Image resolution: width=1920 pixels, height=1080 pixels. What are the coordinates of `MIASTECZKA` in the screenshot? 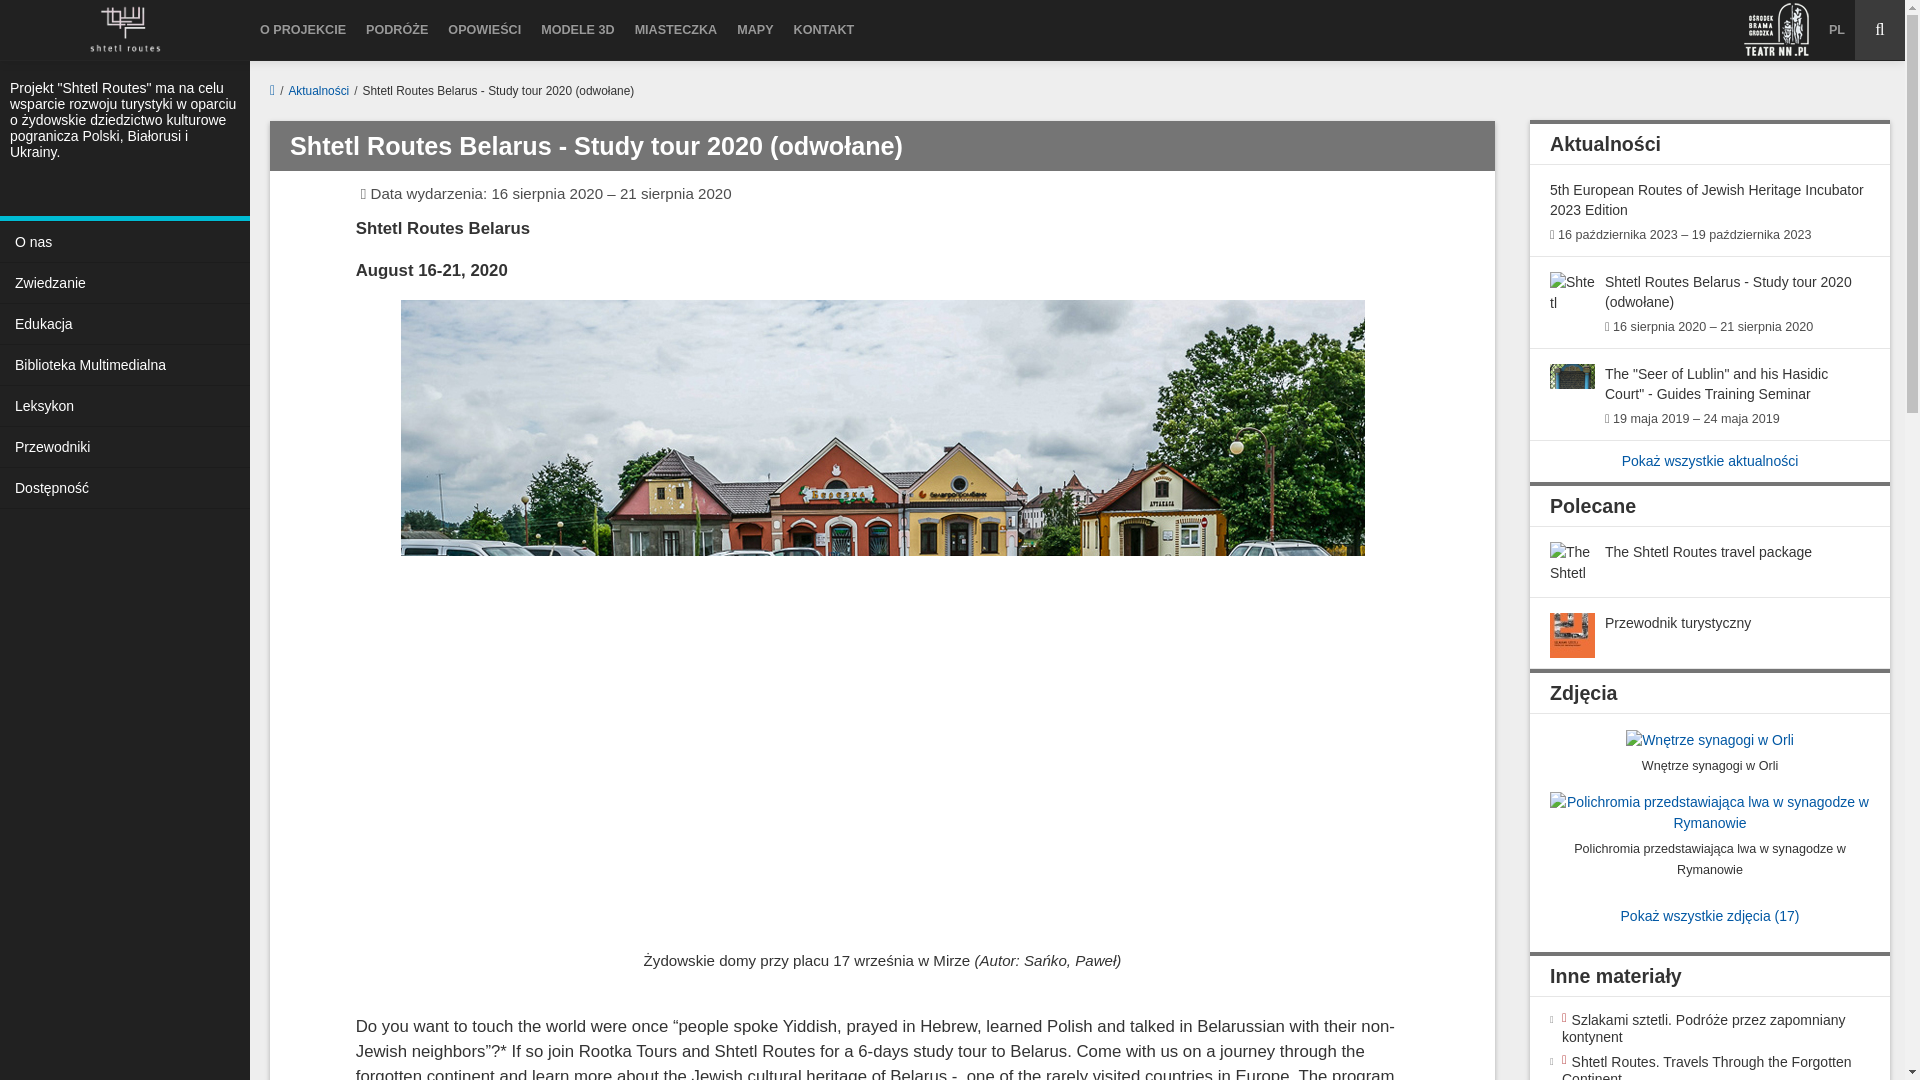 It's located at (676, 30).